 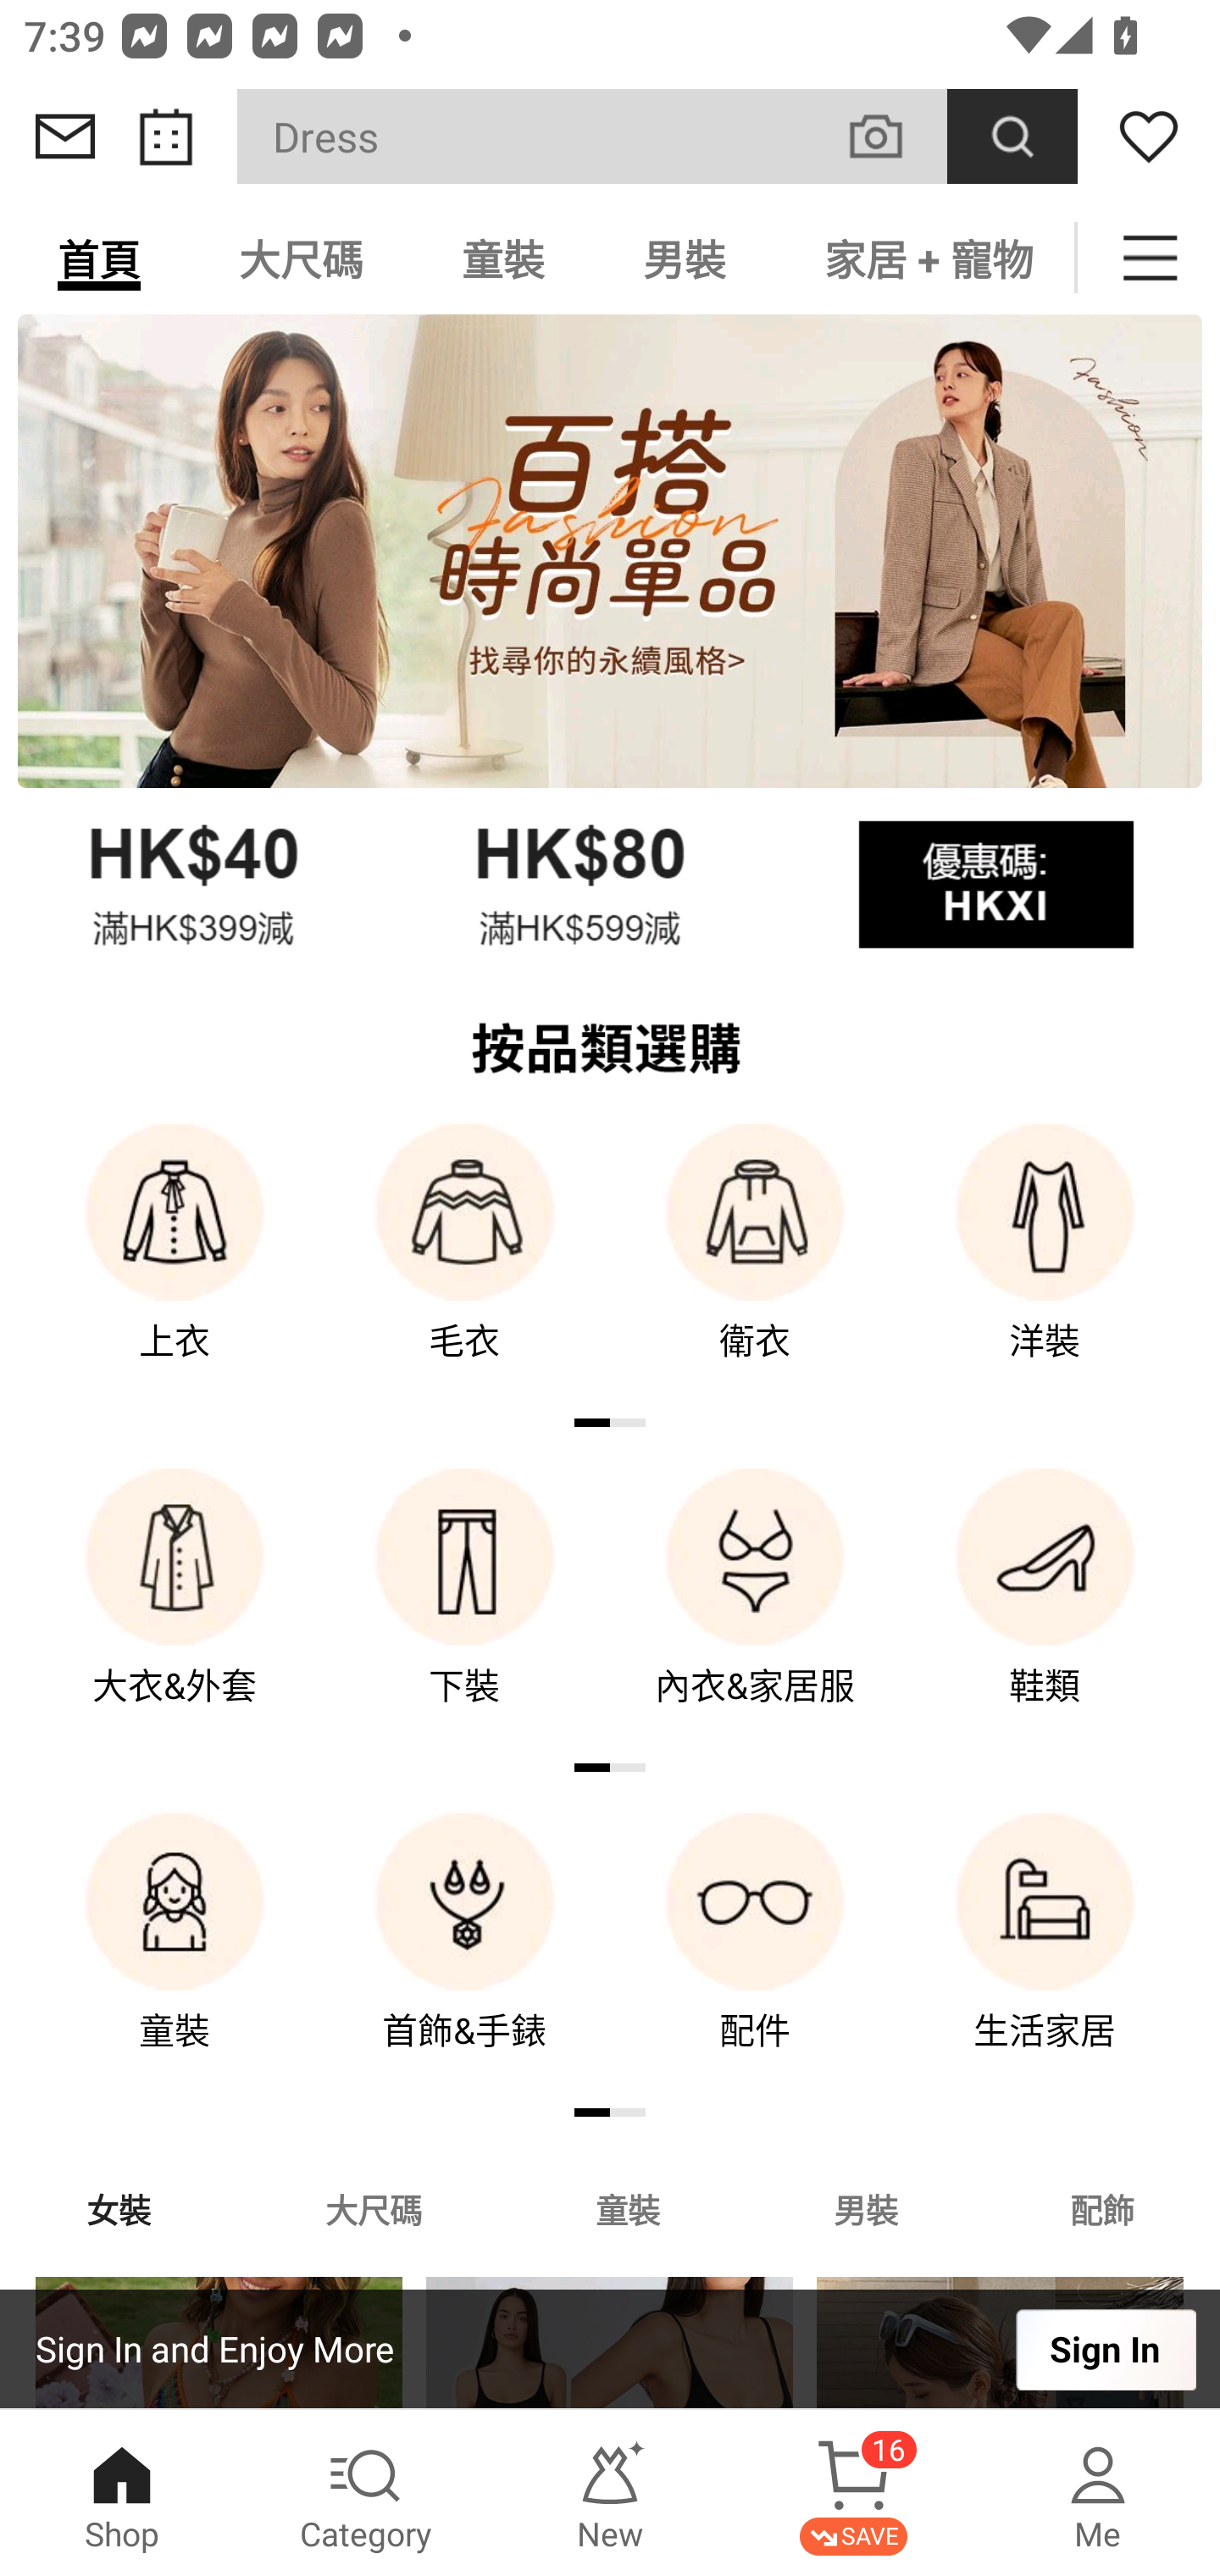 What do you see at coordinates (925, 258) in the screenshot?
I see `家居 + 寵物` at bounding box center [925, 258].